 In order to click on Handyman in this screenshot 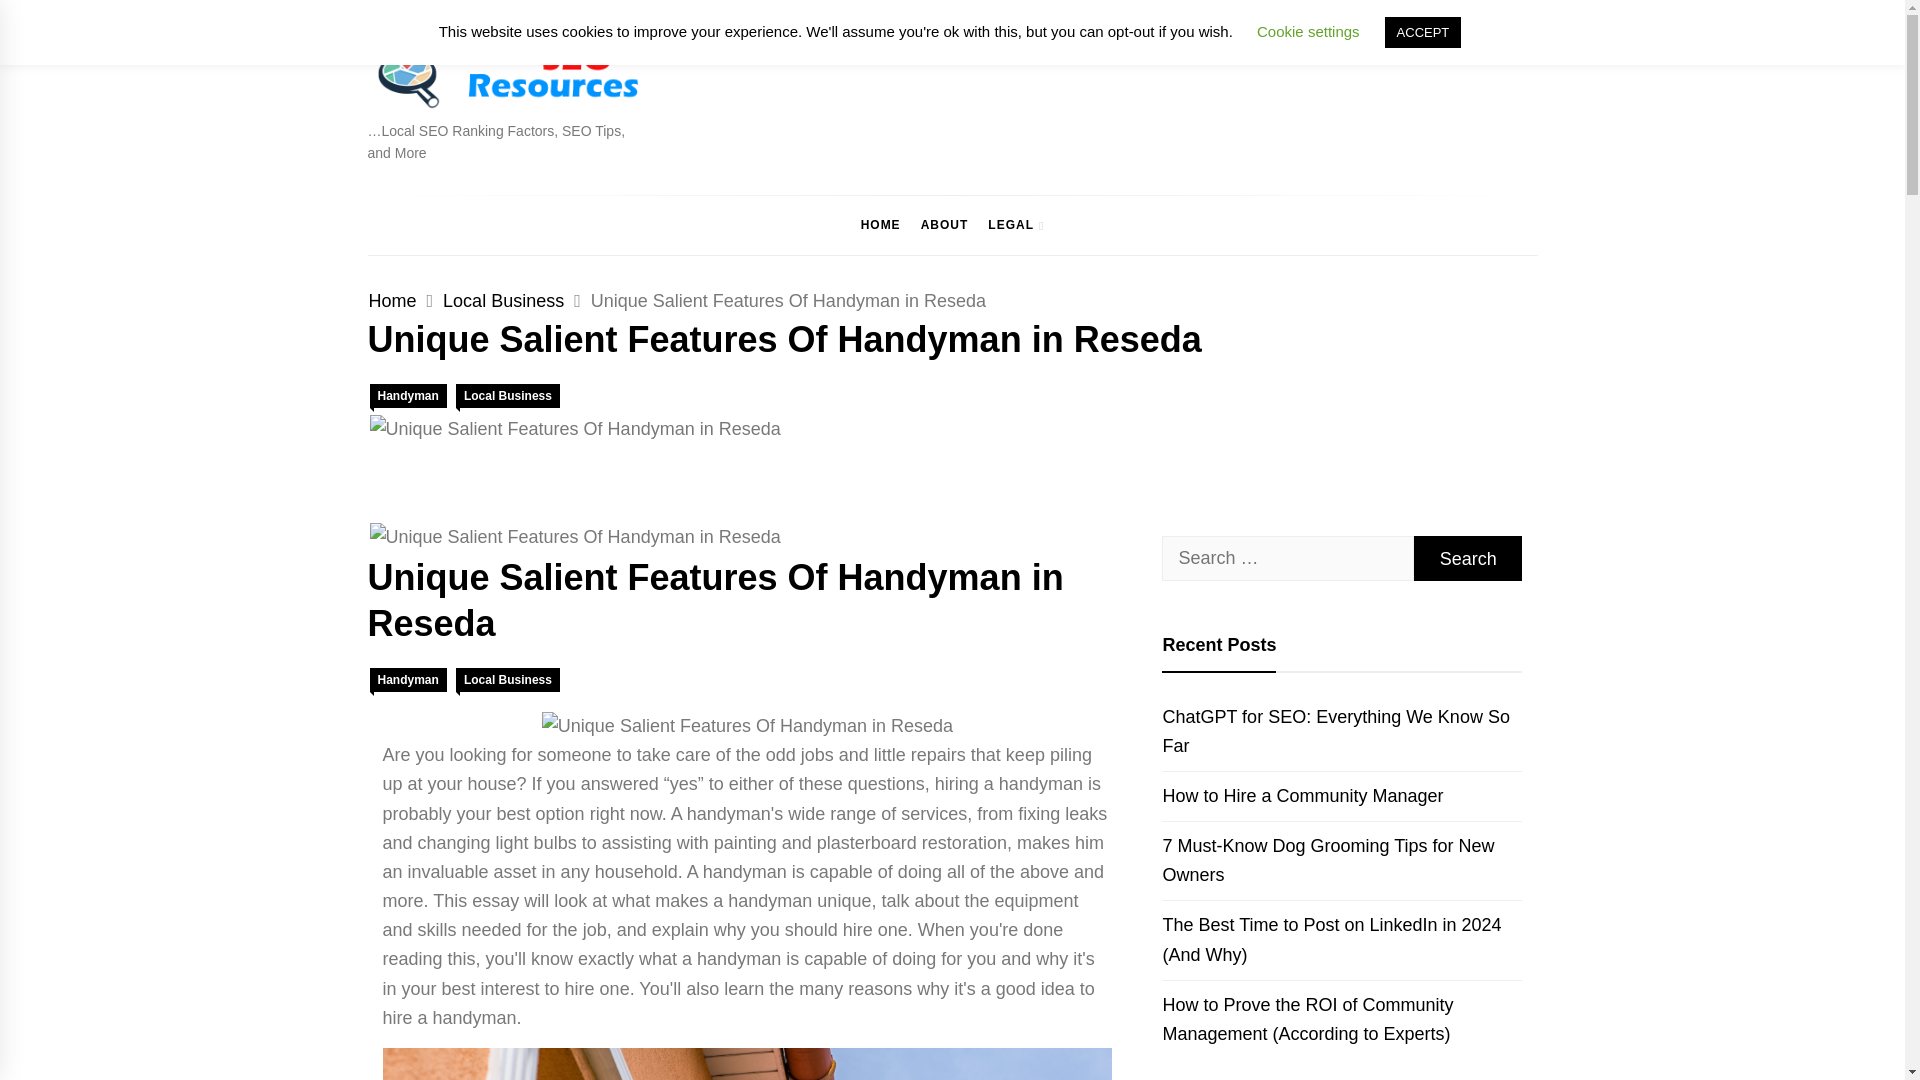, I will do `click(408, 396)`.